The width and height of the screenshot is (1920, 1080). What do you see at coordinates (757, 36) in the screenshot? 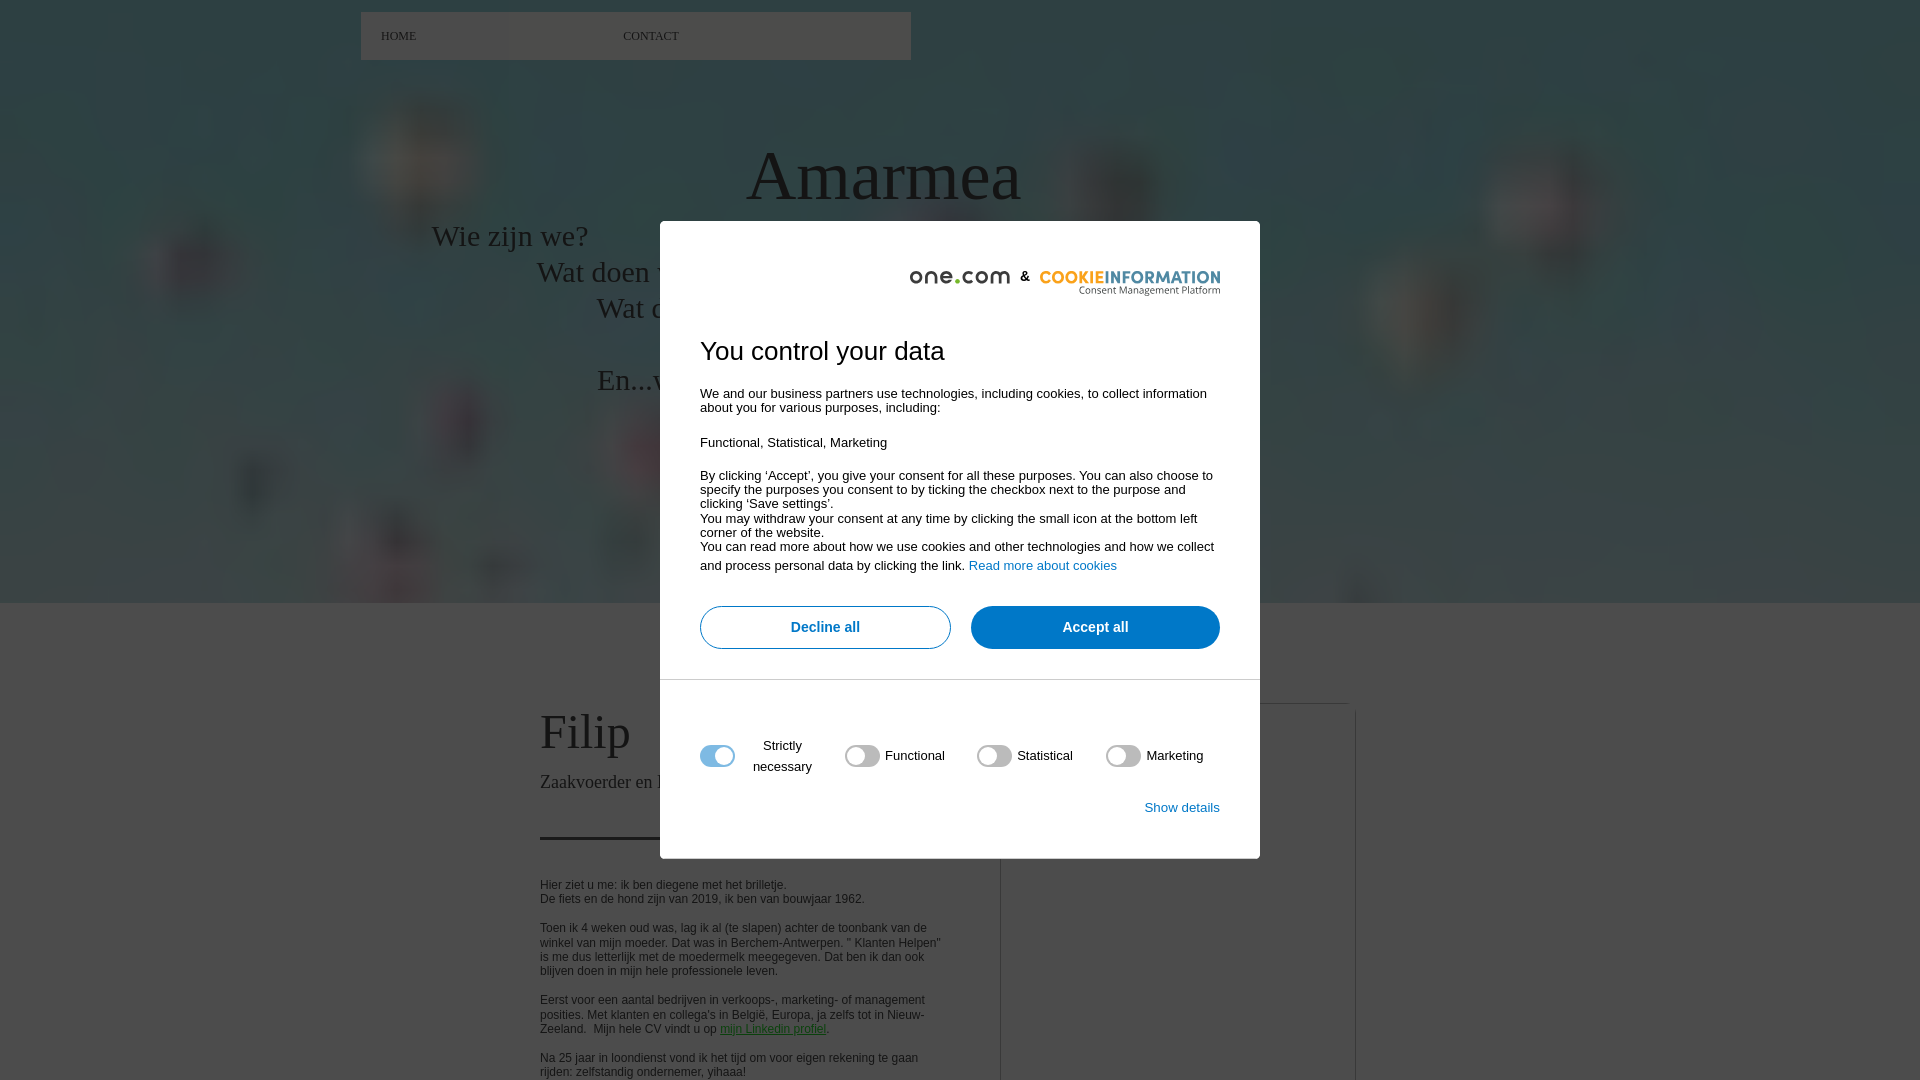
I see `CONTACT` at bounding box center [757, 36].